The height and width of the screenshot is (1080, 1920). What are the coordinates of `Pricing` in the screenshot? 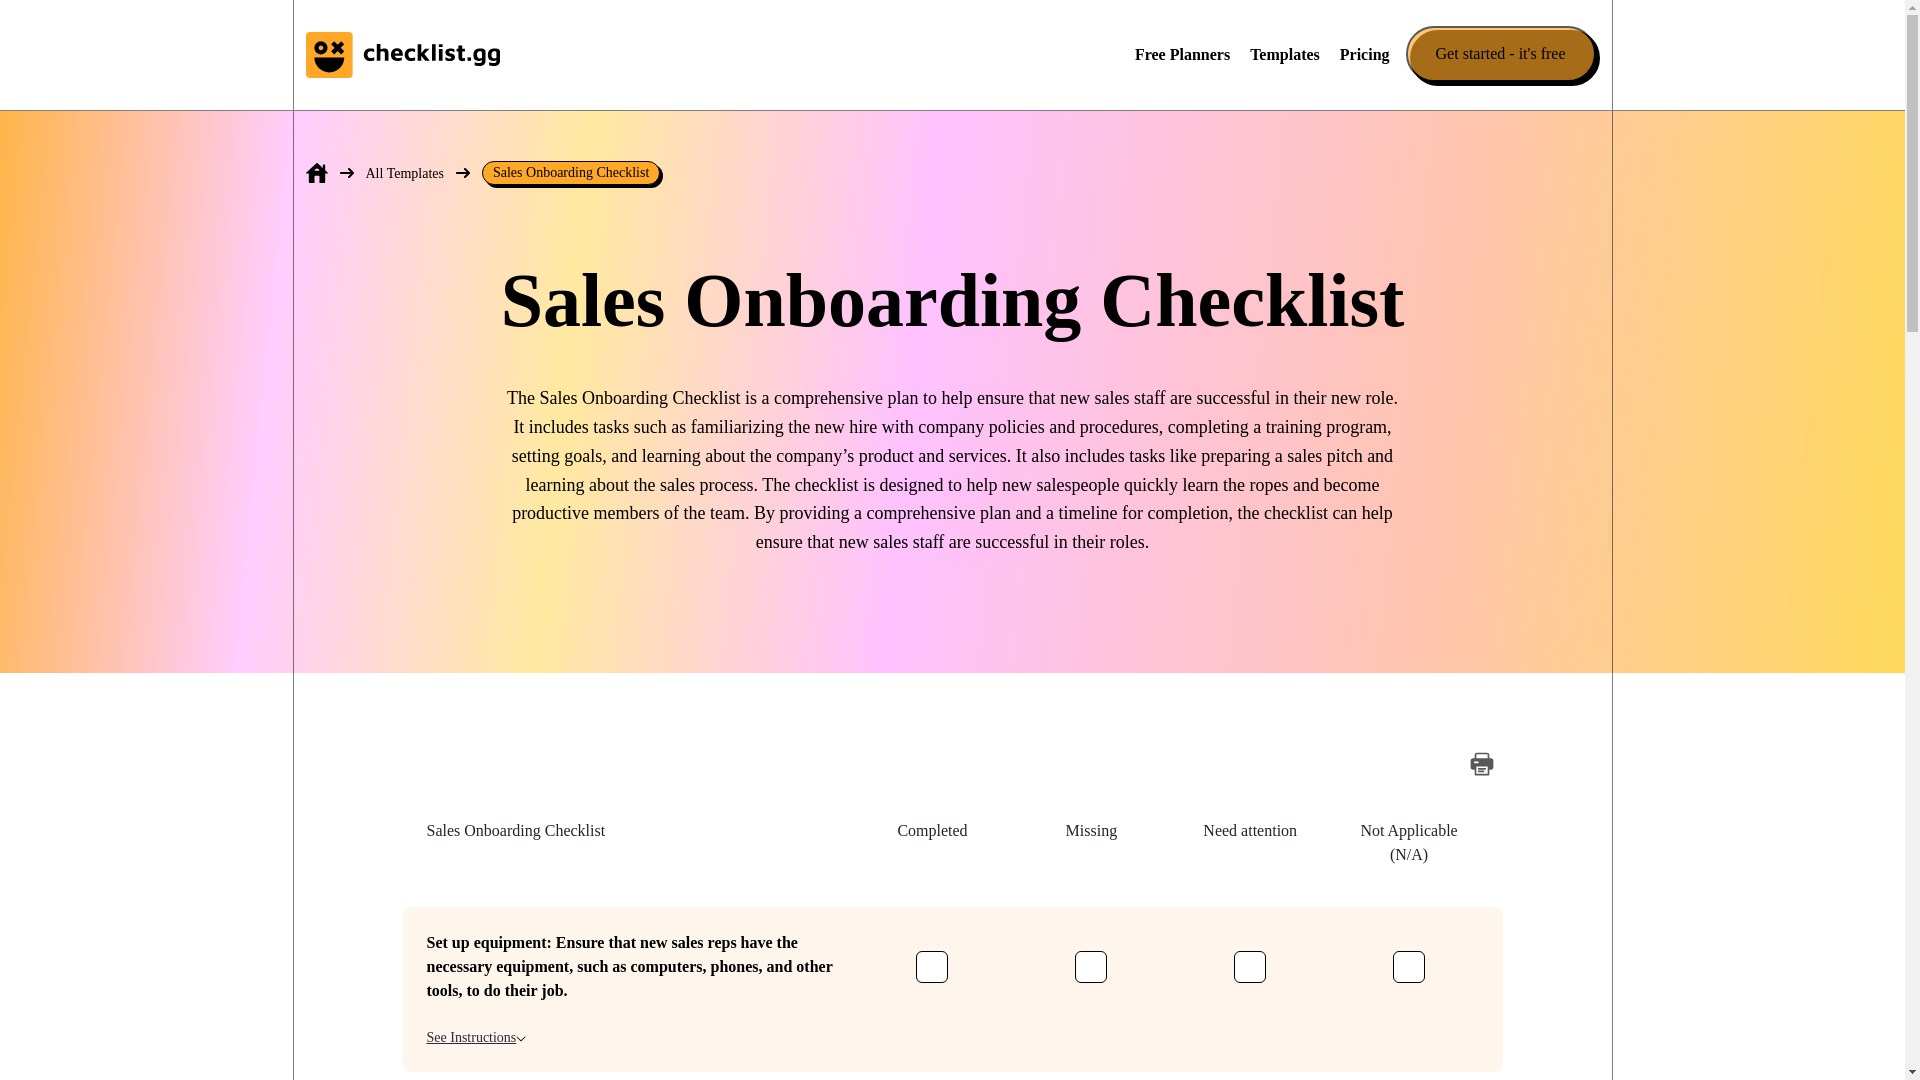 It's located at (1365, 54).